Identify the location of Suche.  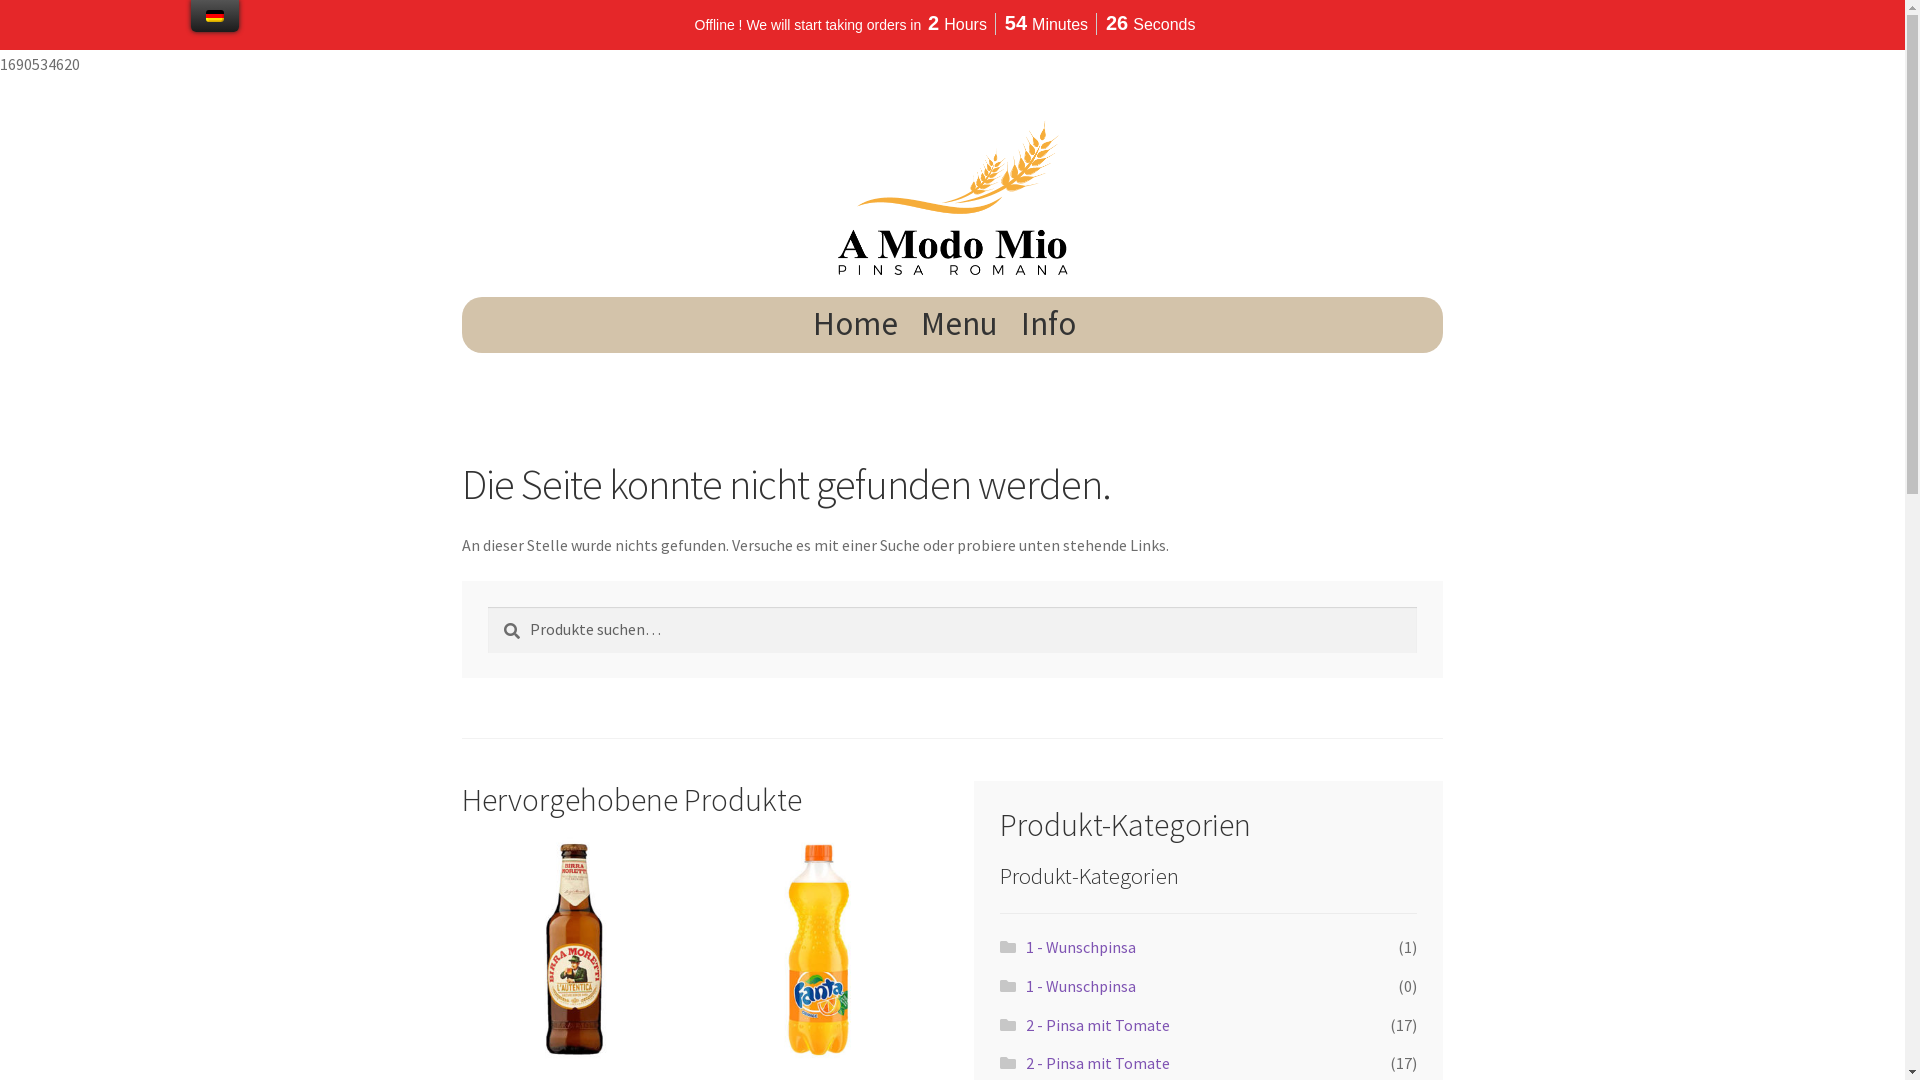
(488, 606).